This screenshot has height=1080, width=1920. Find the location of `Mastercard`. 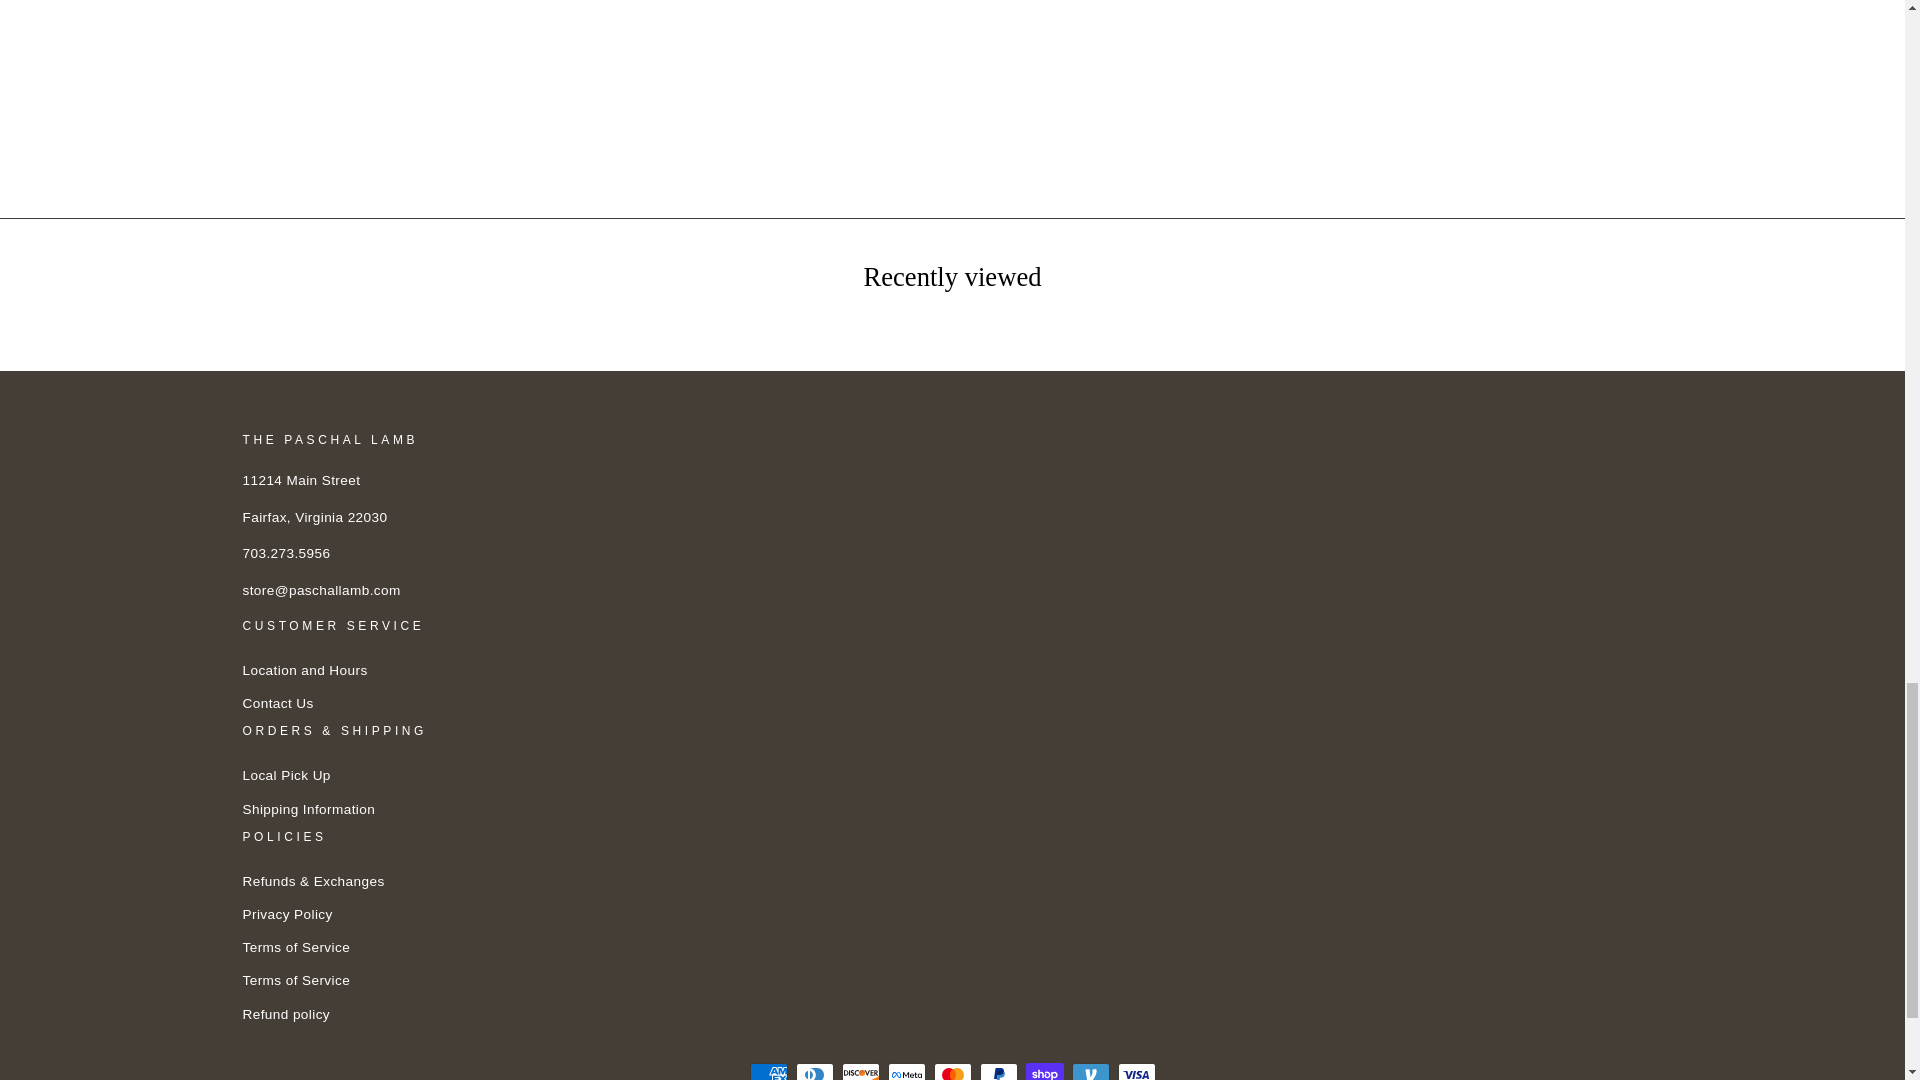

Mastercard is located at coordinates (952, 1071).